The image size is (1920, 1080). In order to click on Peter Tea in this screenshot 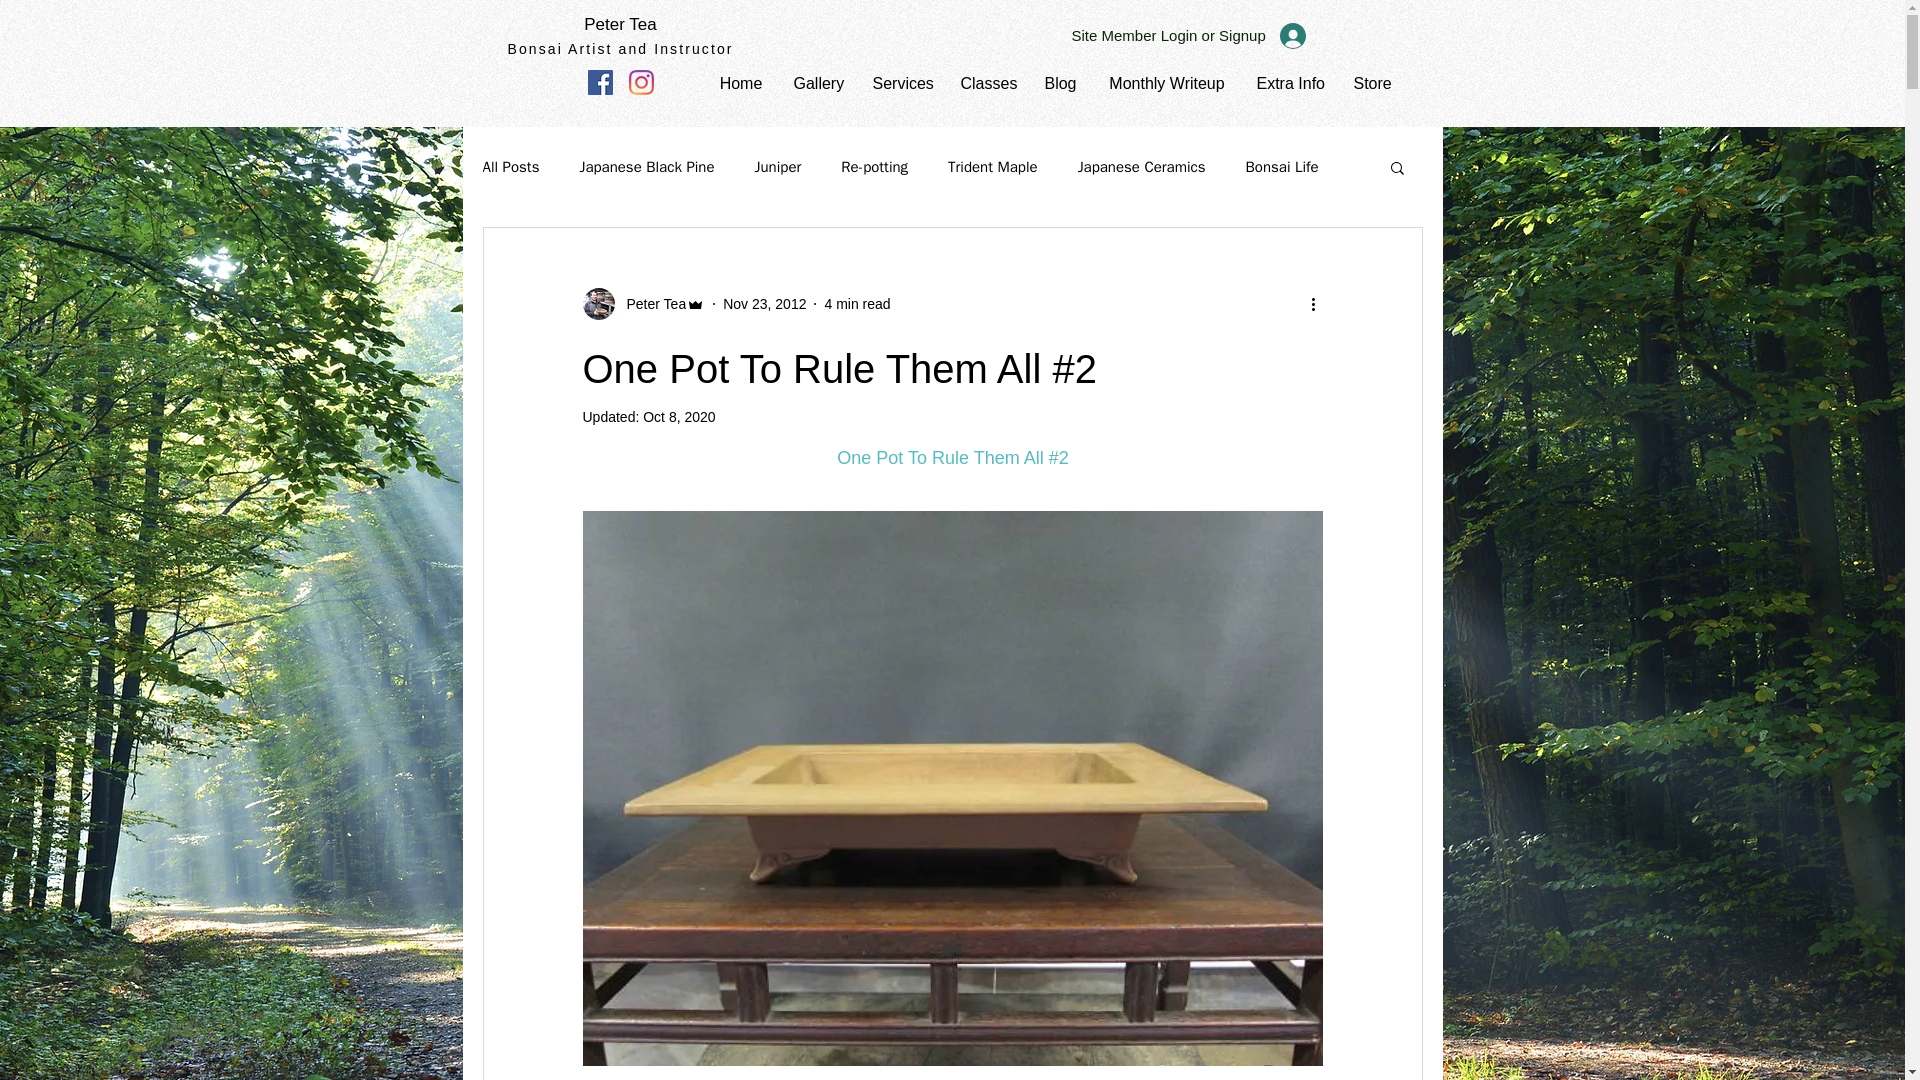, I will do `click(650, 304)`.